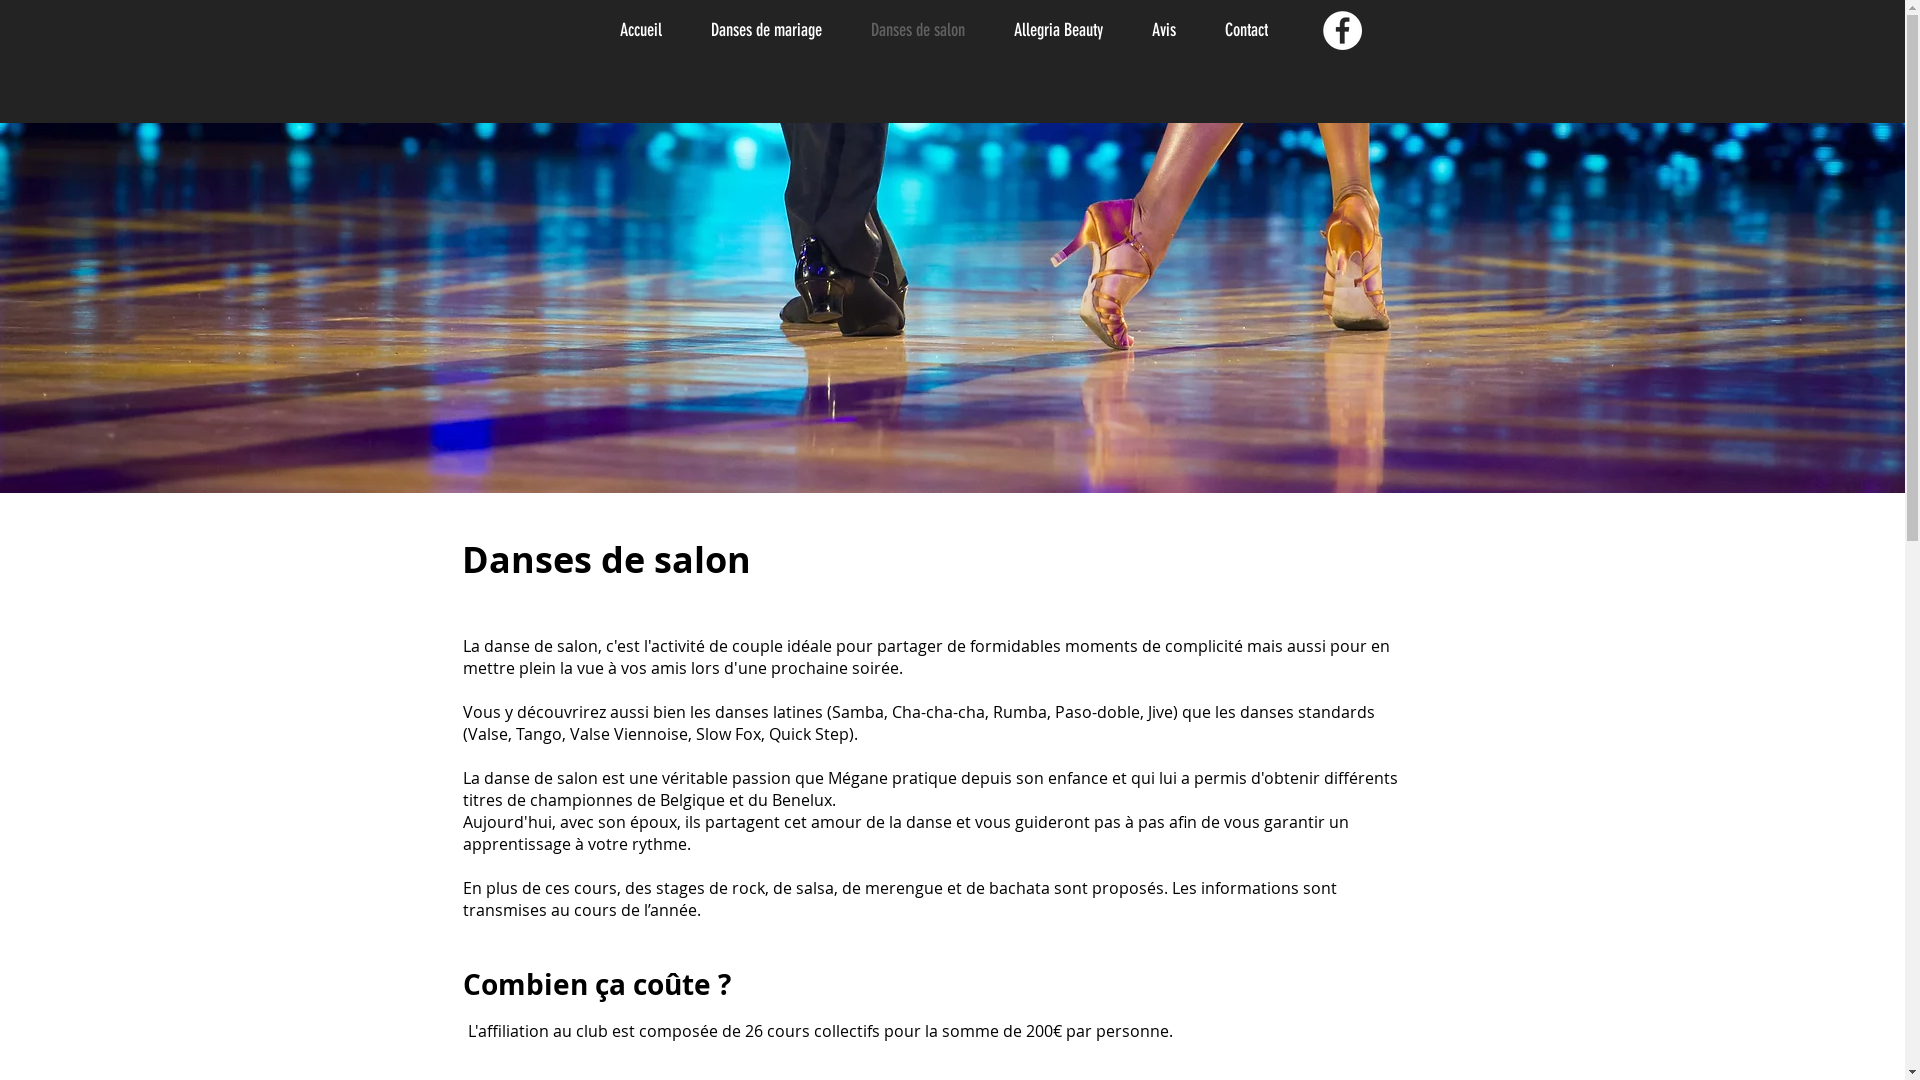 This screenshot has height=1080, width=1920. What do you see at coordinates (1256, 30) in the screenshot?
I see `Contact` at bounding box center [1256, 30].